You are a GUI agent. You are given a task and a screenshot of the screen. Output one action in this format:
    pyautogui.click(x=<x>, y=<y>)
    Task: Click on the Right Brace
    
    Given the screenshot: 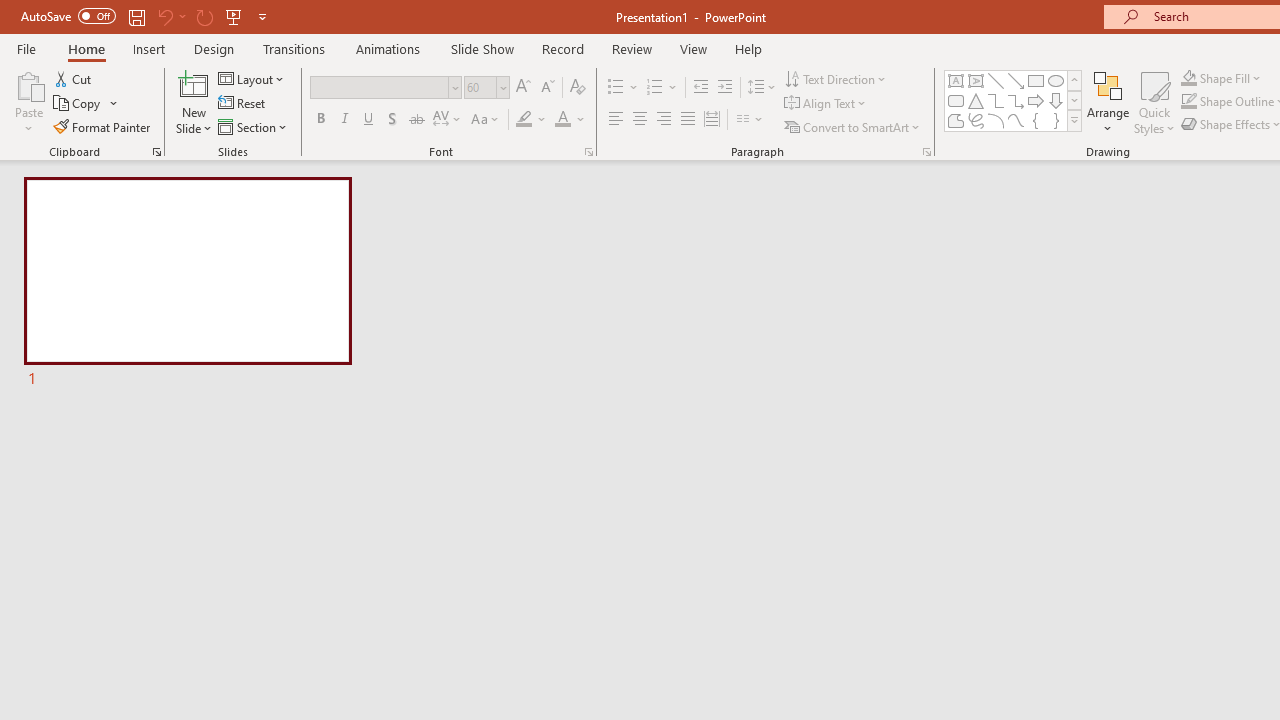 What is the action you would take?
    pyautogui.click(x=1056, y=120)
    